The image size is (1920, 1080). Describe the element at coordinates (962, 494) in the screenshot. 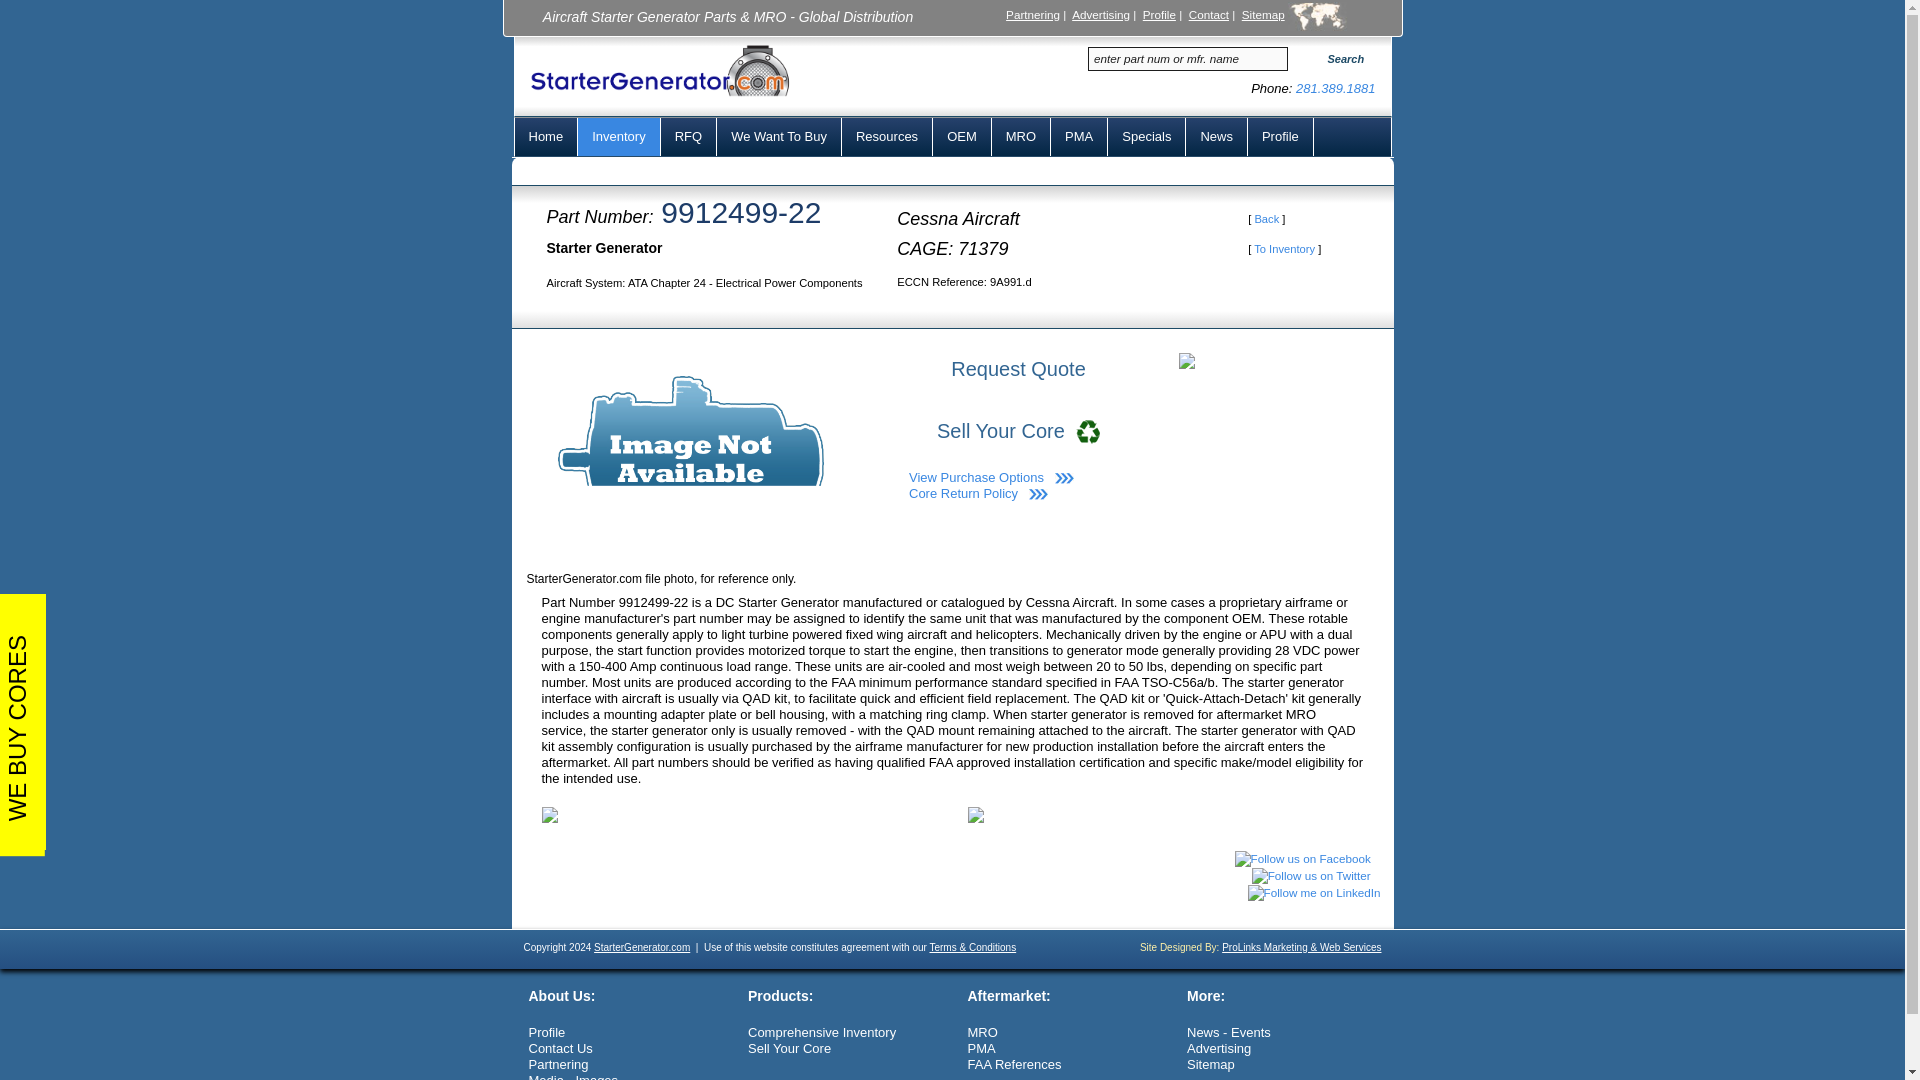

I see `Core Return Policy` at that location.